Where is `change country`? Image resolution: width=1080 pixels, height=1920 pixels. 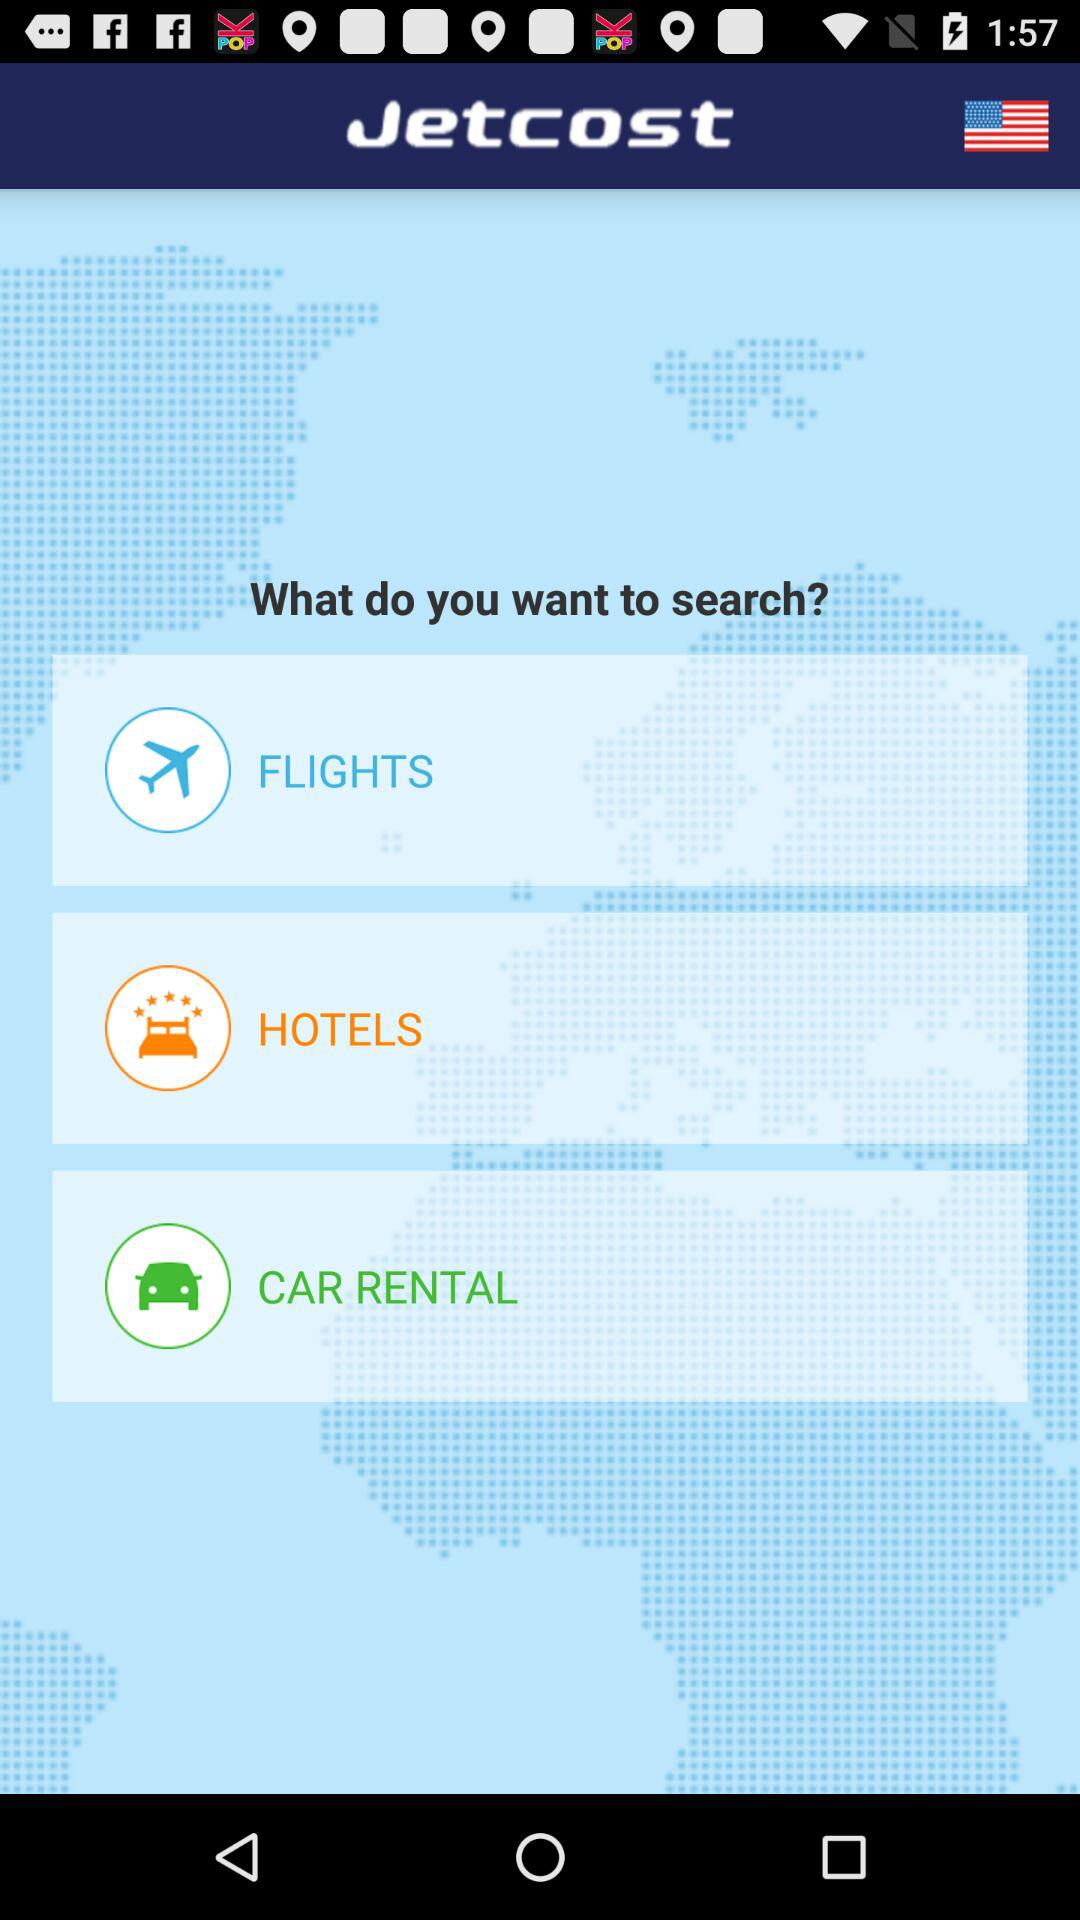
change country is located at coordinates (1006, 126).